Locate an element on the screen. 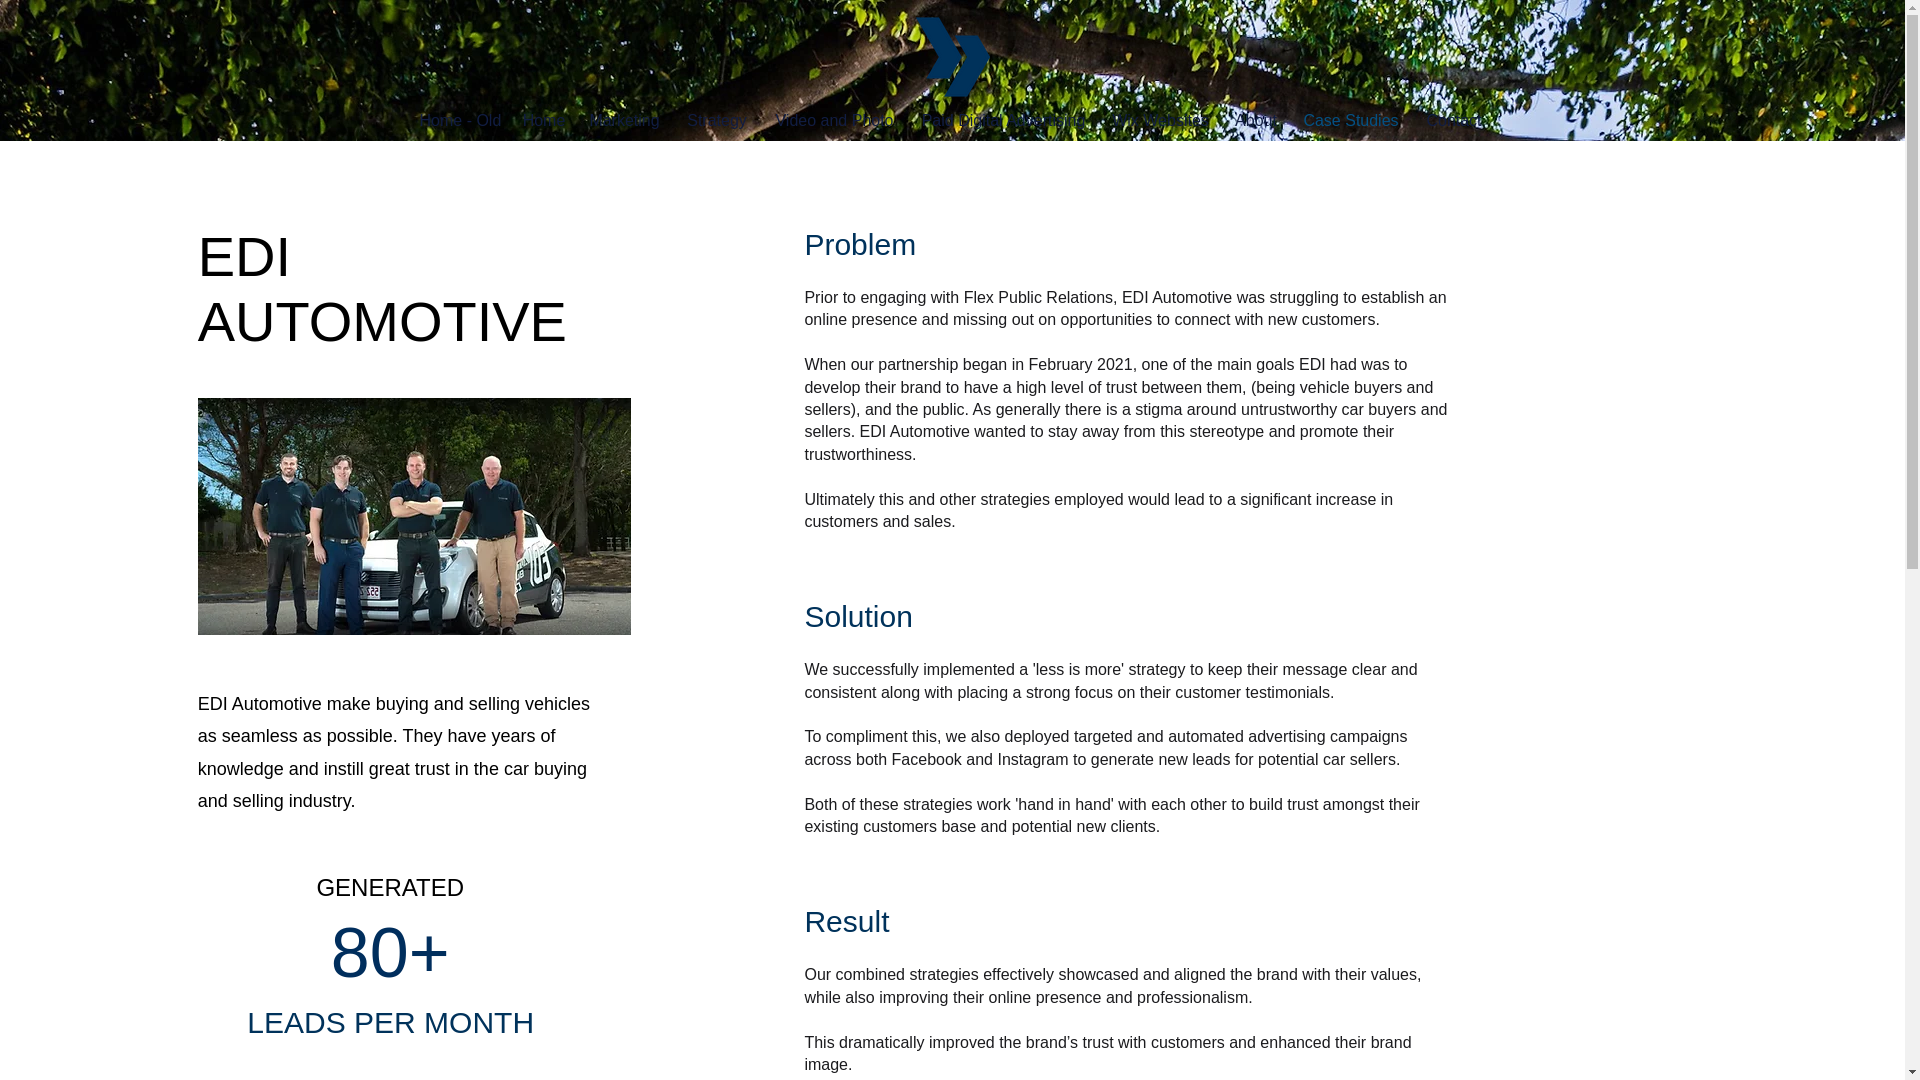 This screenshot has width=1920, height=1080. Wix Websites is located at coordinates (1160, 121).